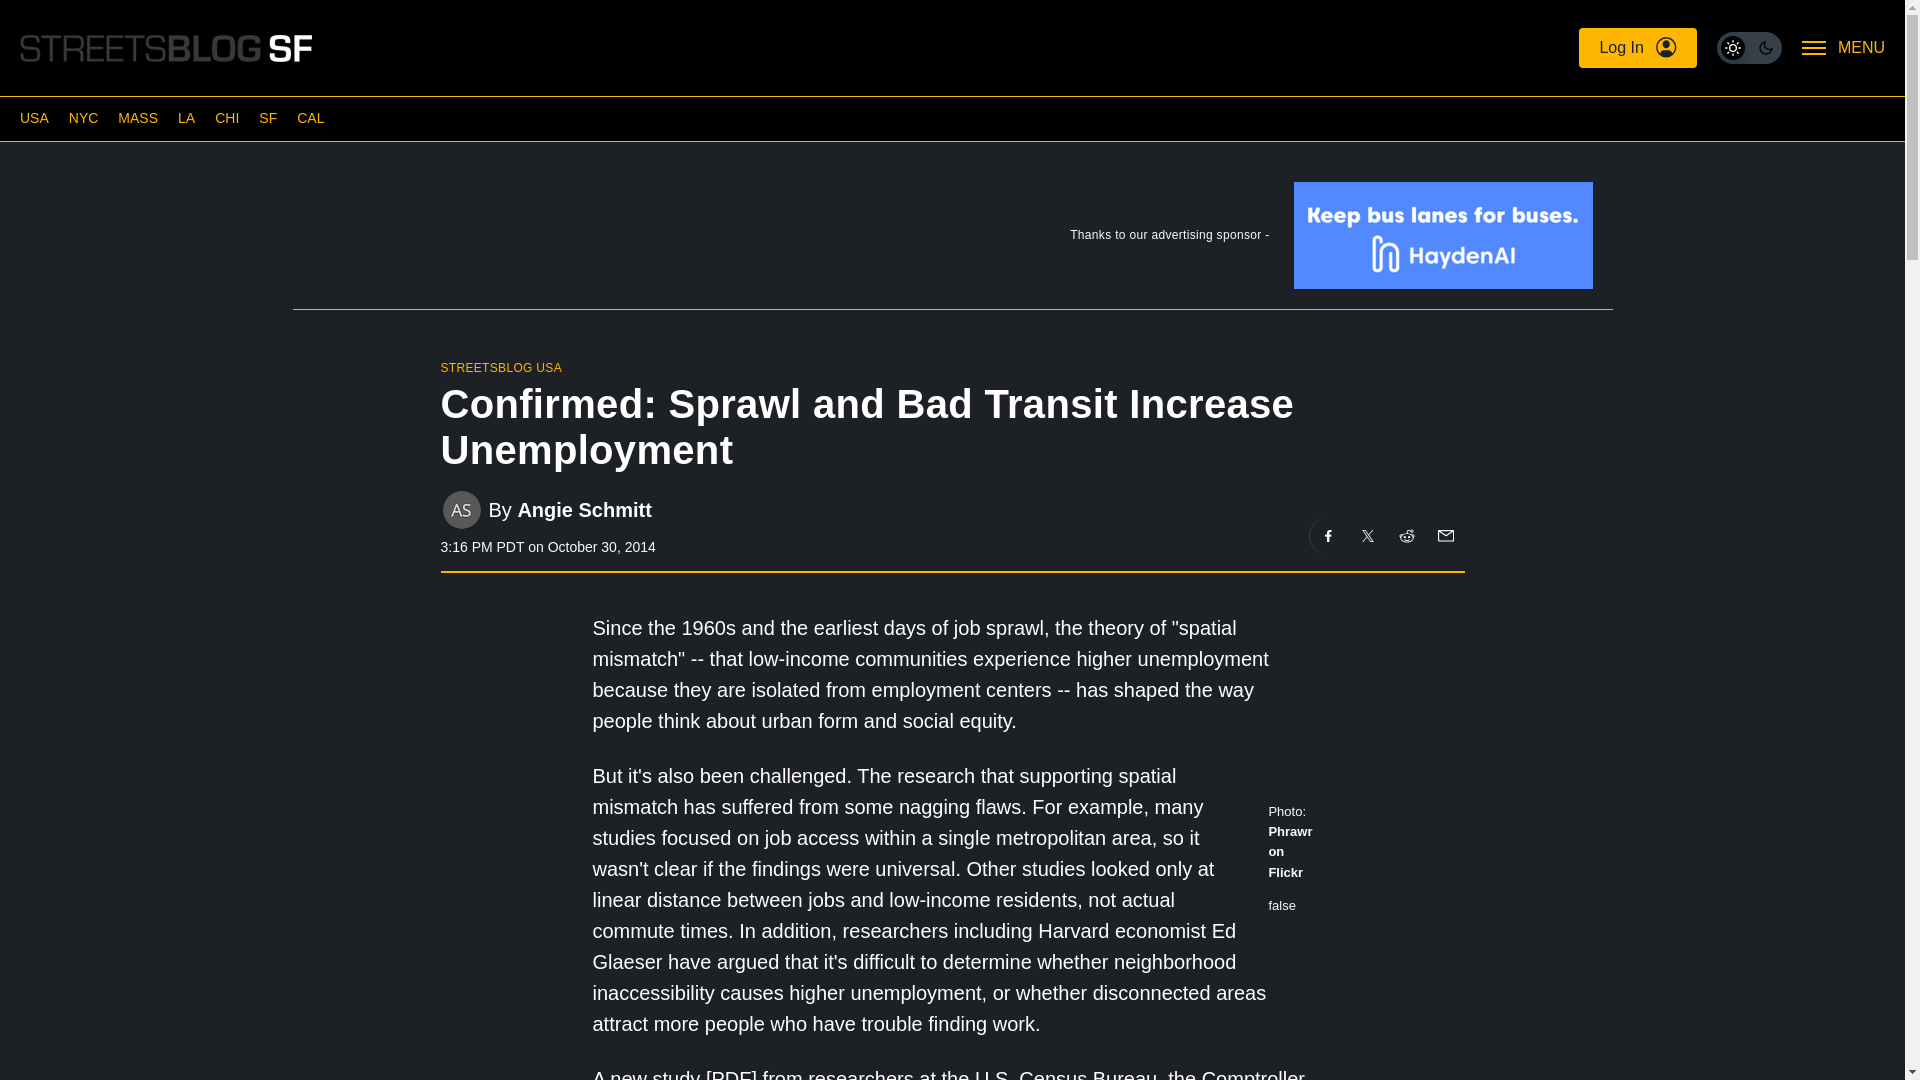 This screenshot has width=1920, height=1080. Describe the element at coordinates (1407, 536) in the screenshot. I see `Share on Reddit` at that location.